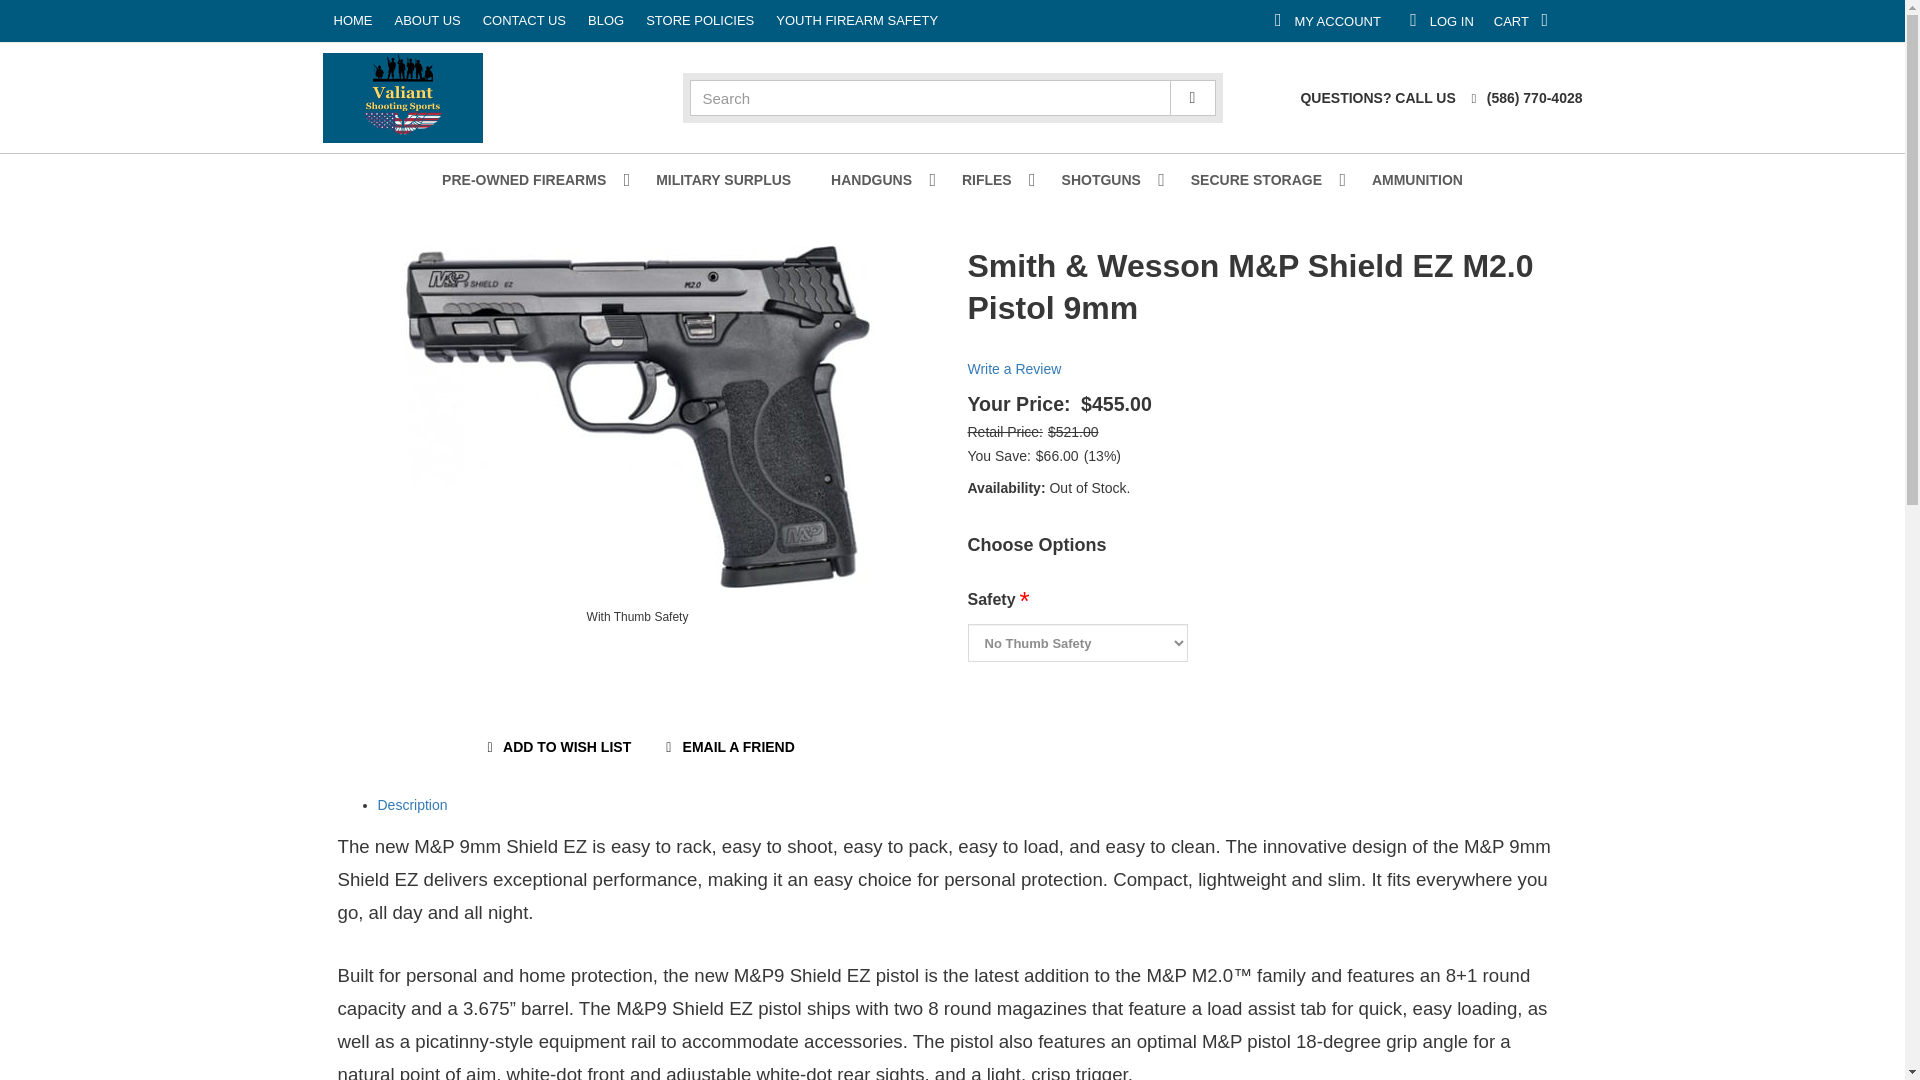 Image resolution: width=1920 pixels, height=1080 pixels. I want to click on SECURE STORAGE, so click(1261, 180).